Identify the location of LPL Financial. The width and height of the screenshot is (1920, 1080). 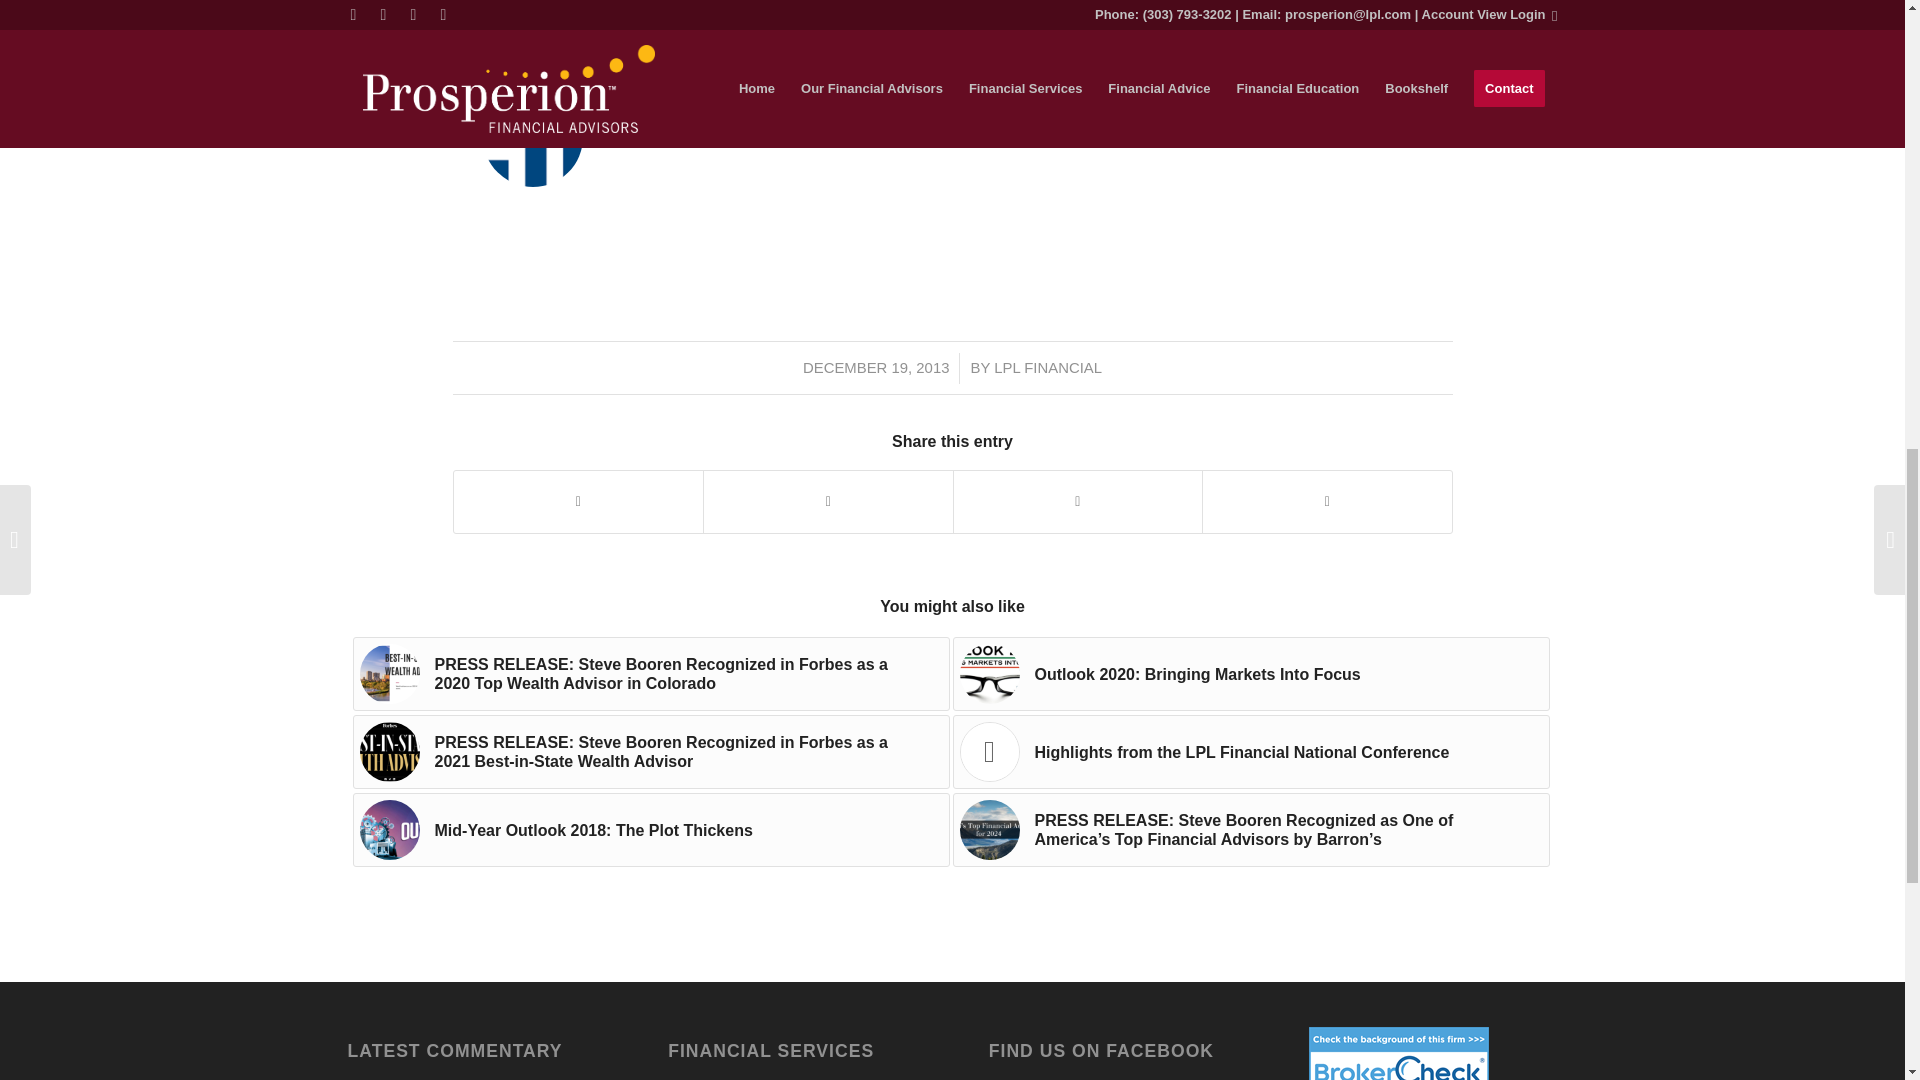
(676, 88).